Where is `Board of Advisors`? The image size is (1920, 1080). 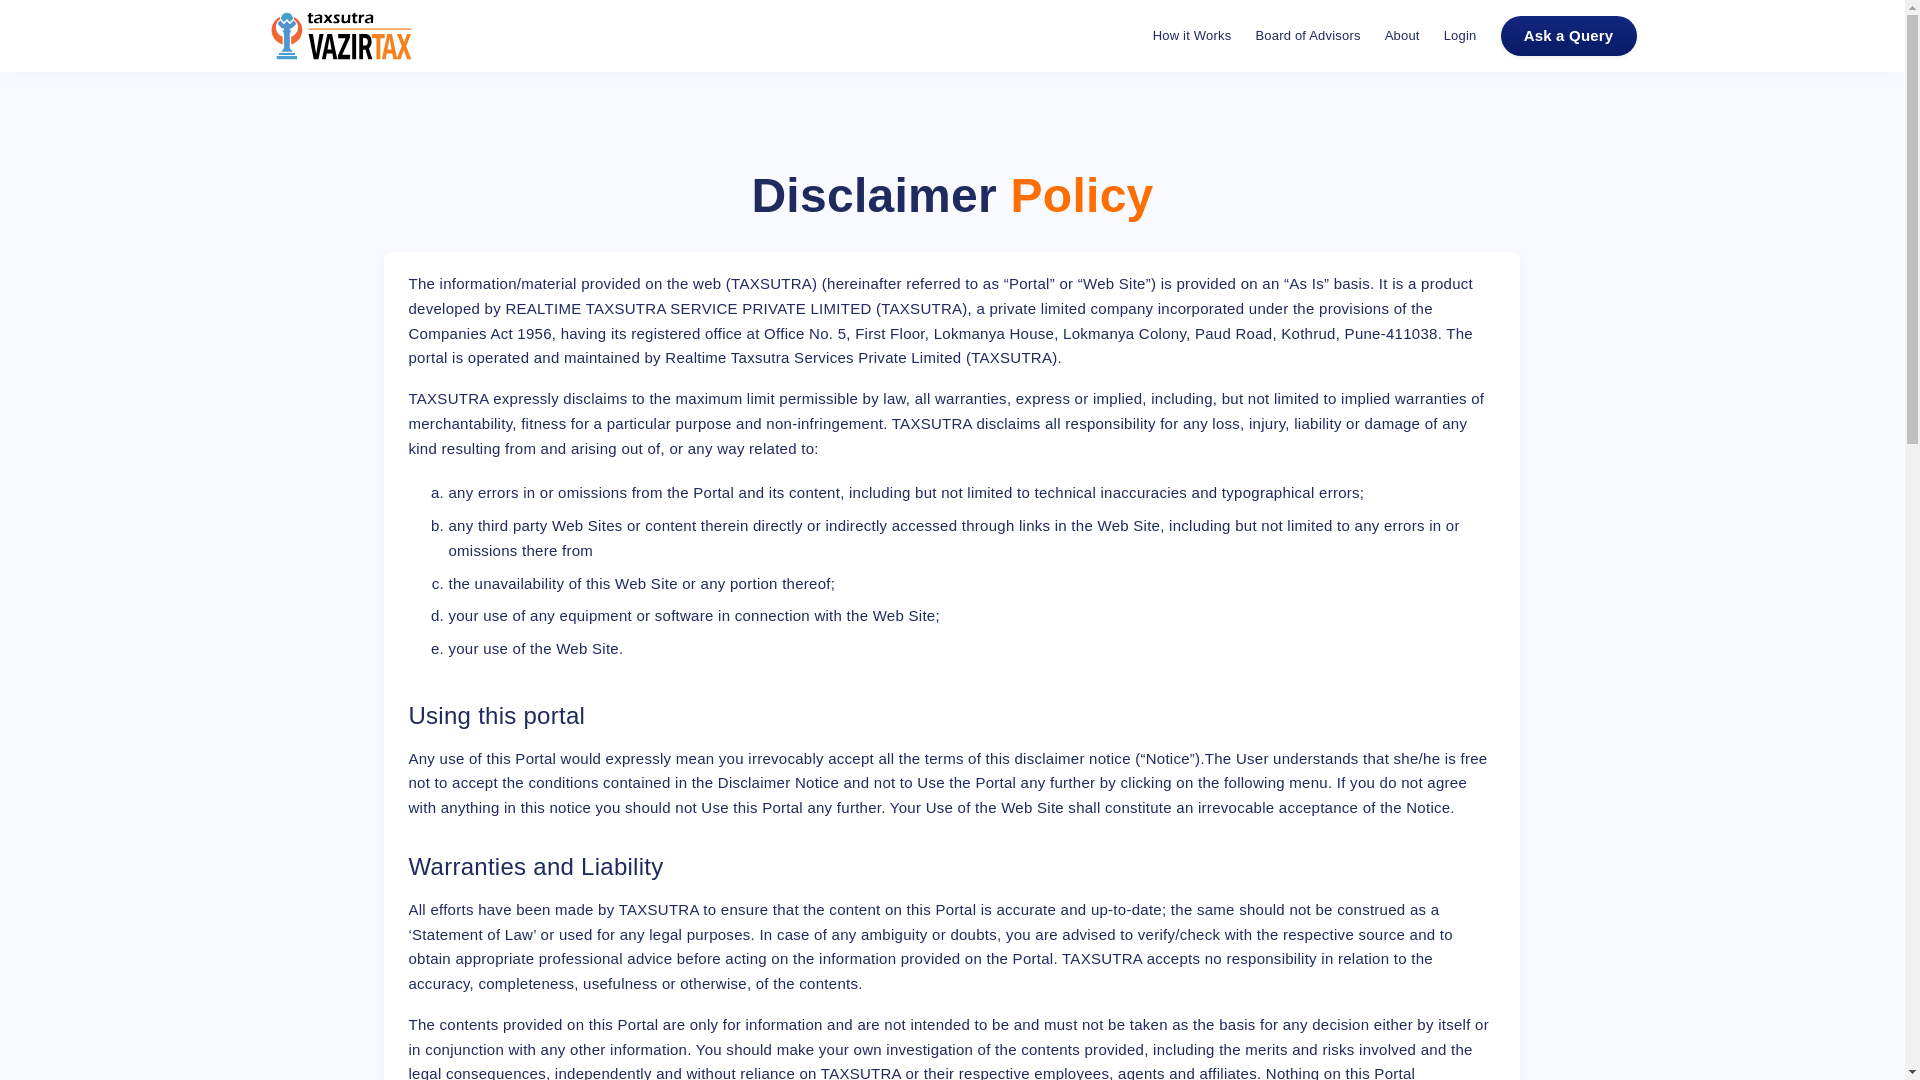
Board of Advisors is located at coordinates (1307, 36).